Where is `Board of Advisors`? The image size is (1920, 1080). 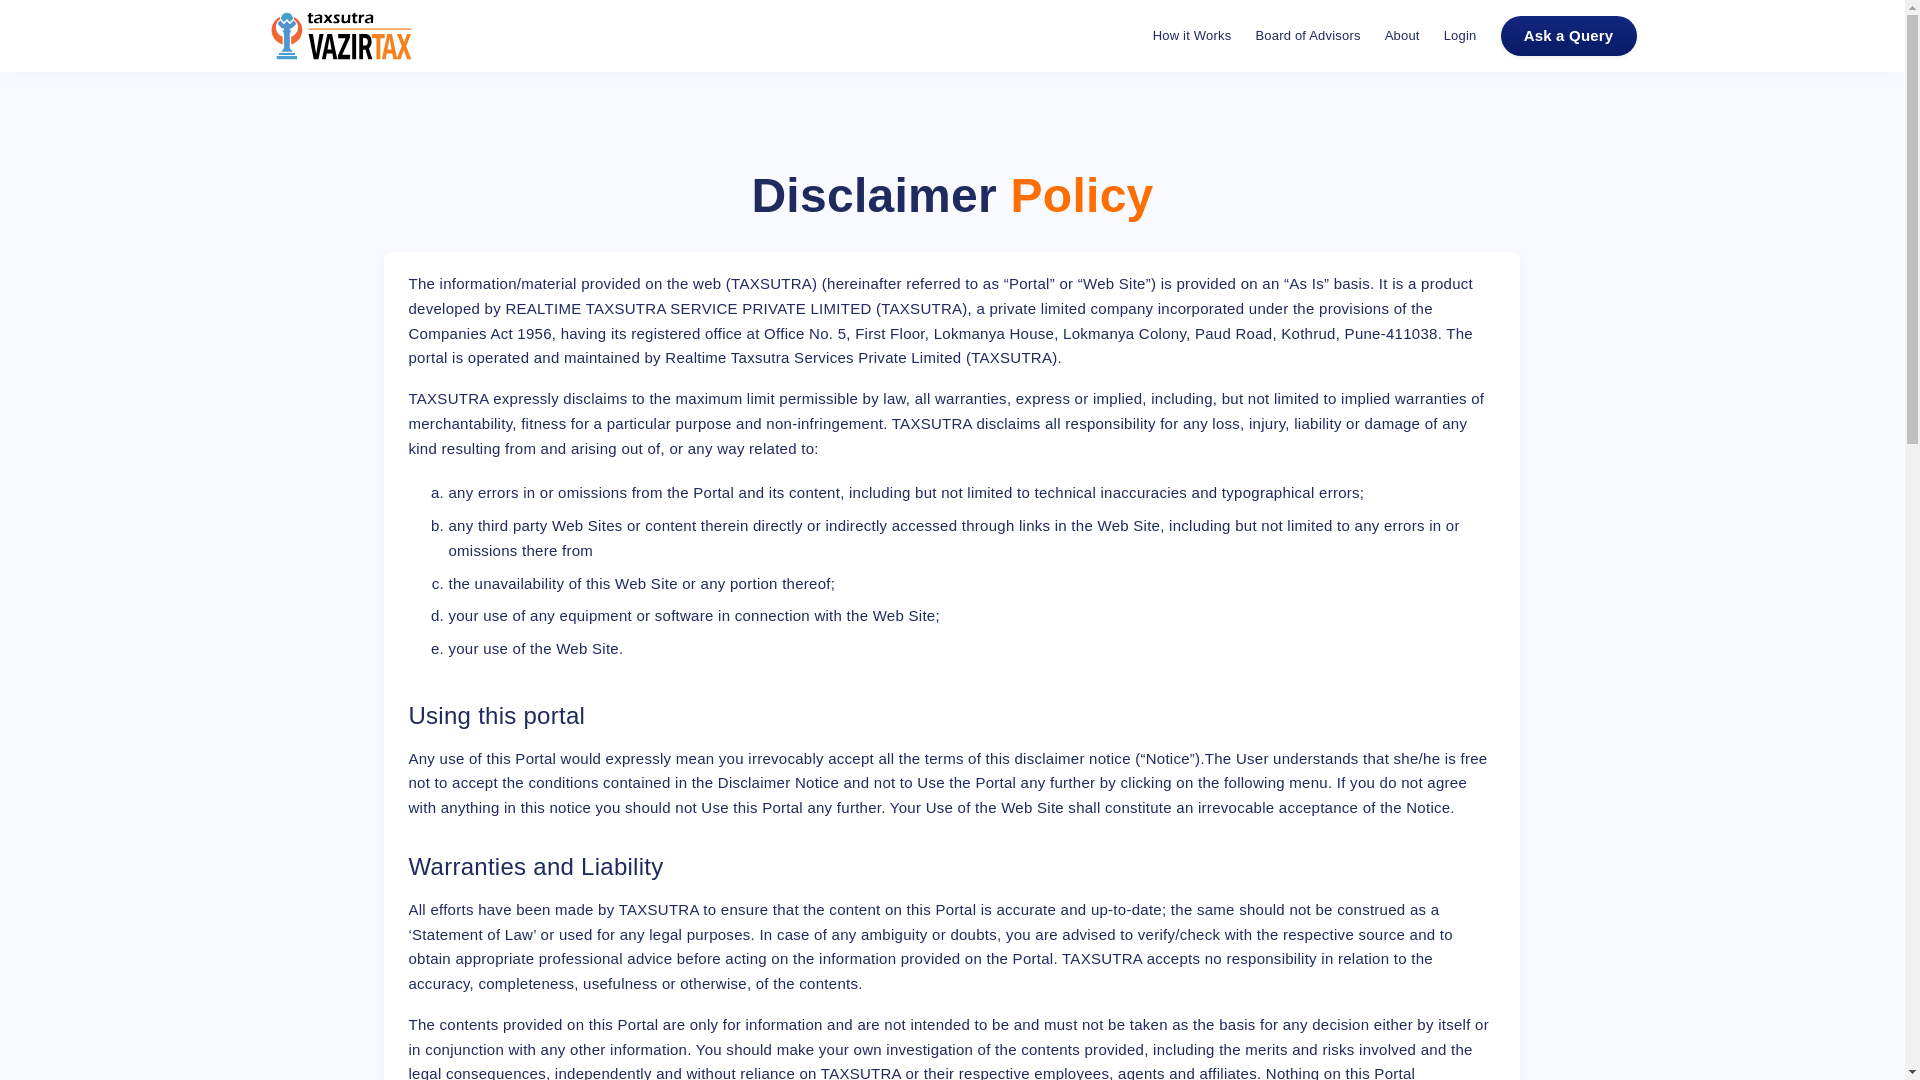
Board of Advisors is located at coordinates (1307, 36).